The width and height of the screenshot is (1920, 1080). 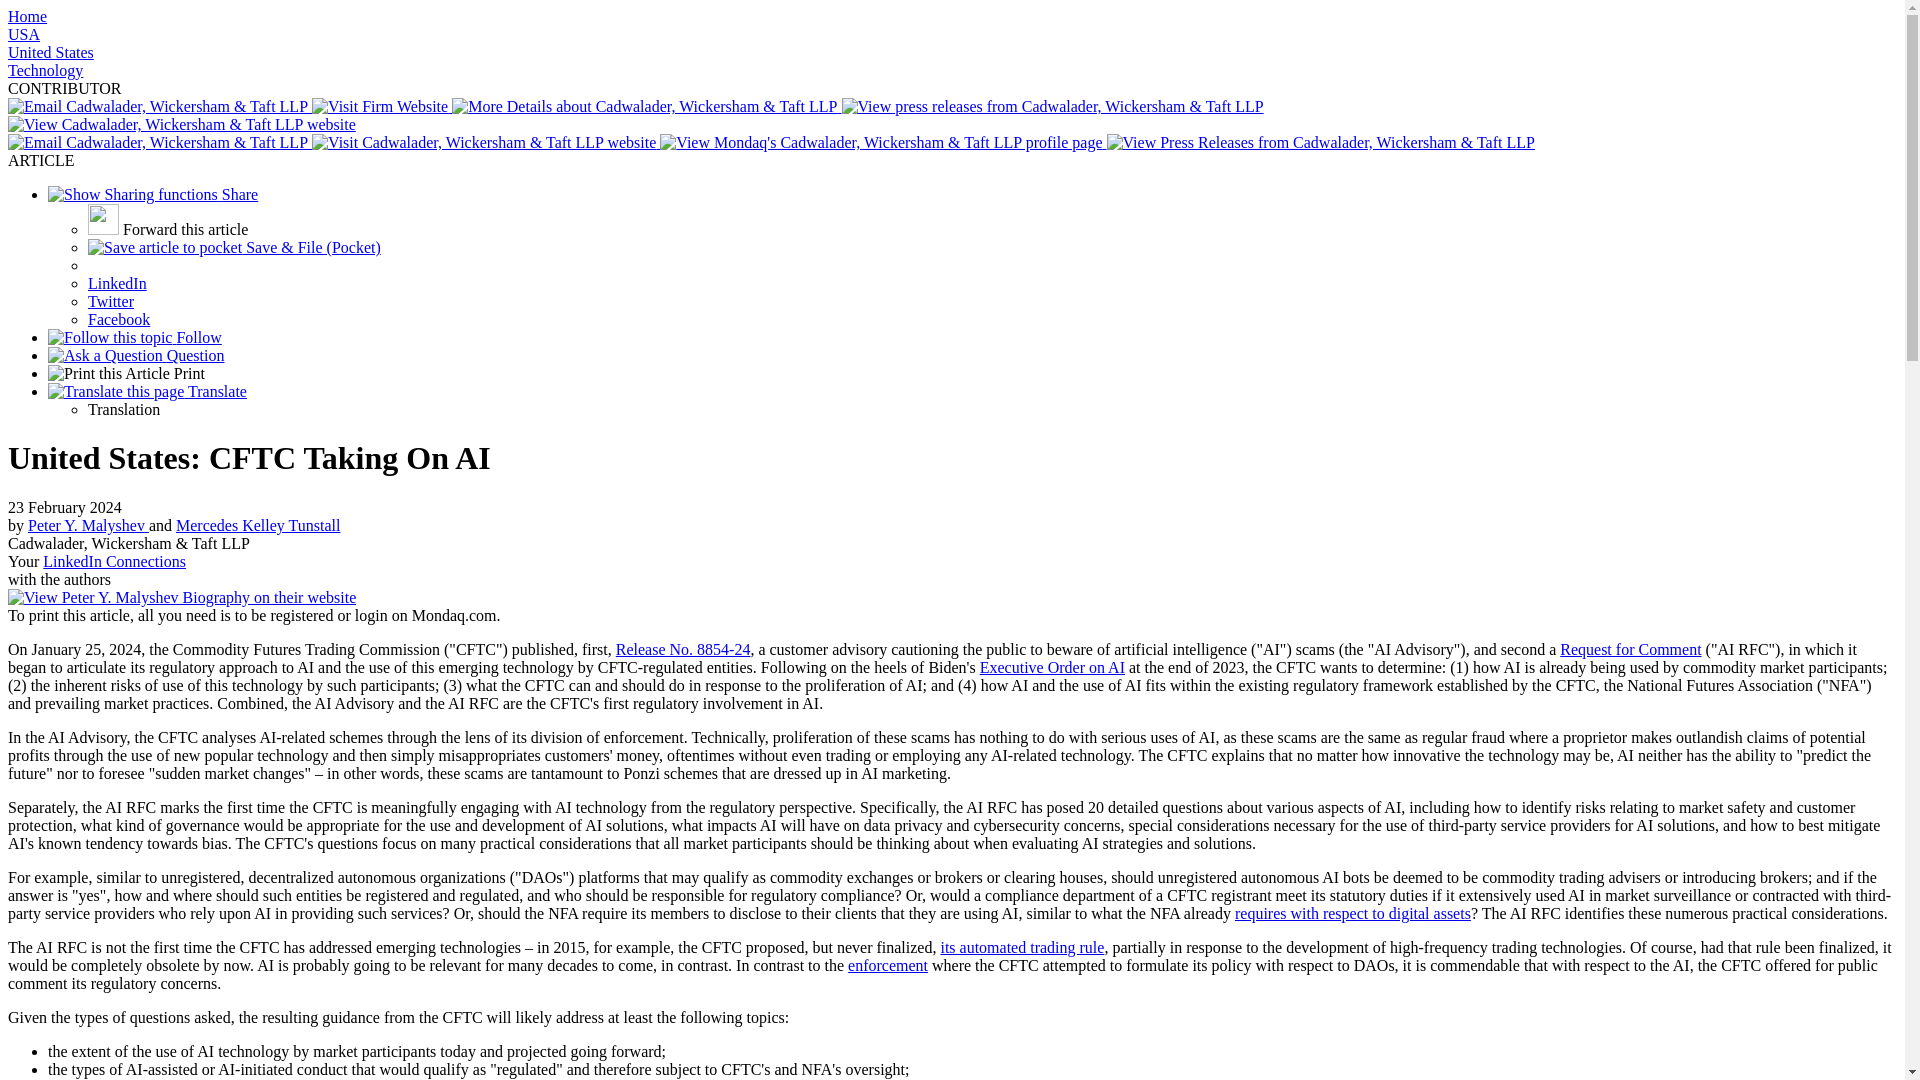 What do you see at coordinates (24, 34) in the screenshot?
I see `USA` at bounding box center [24, 34].